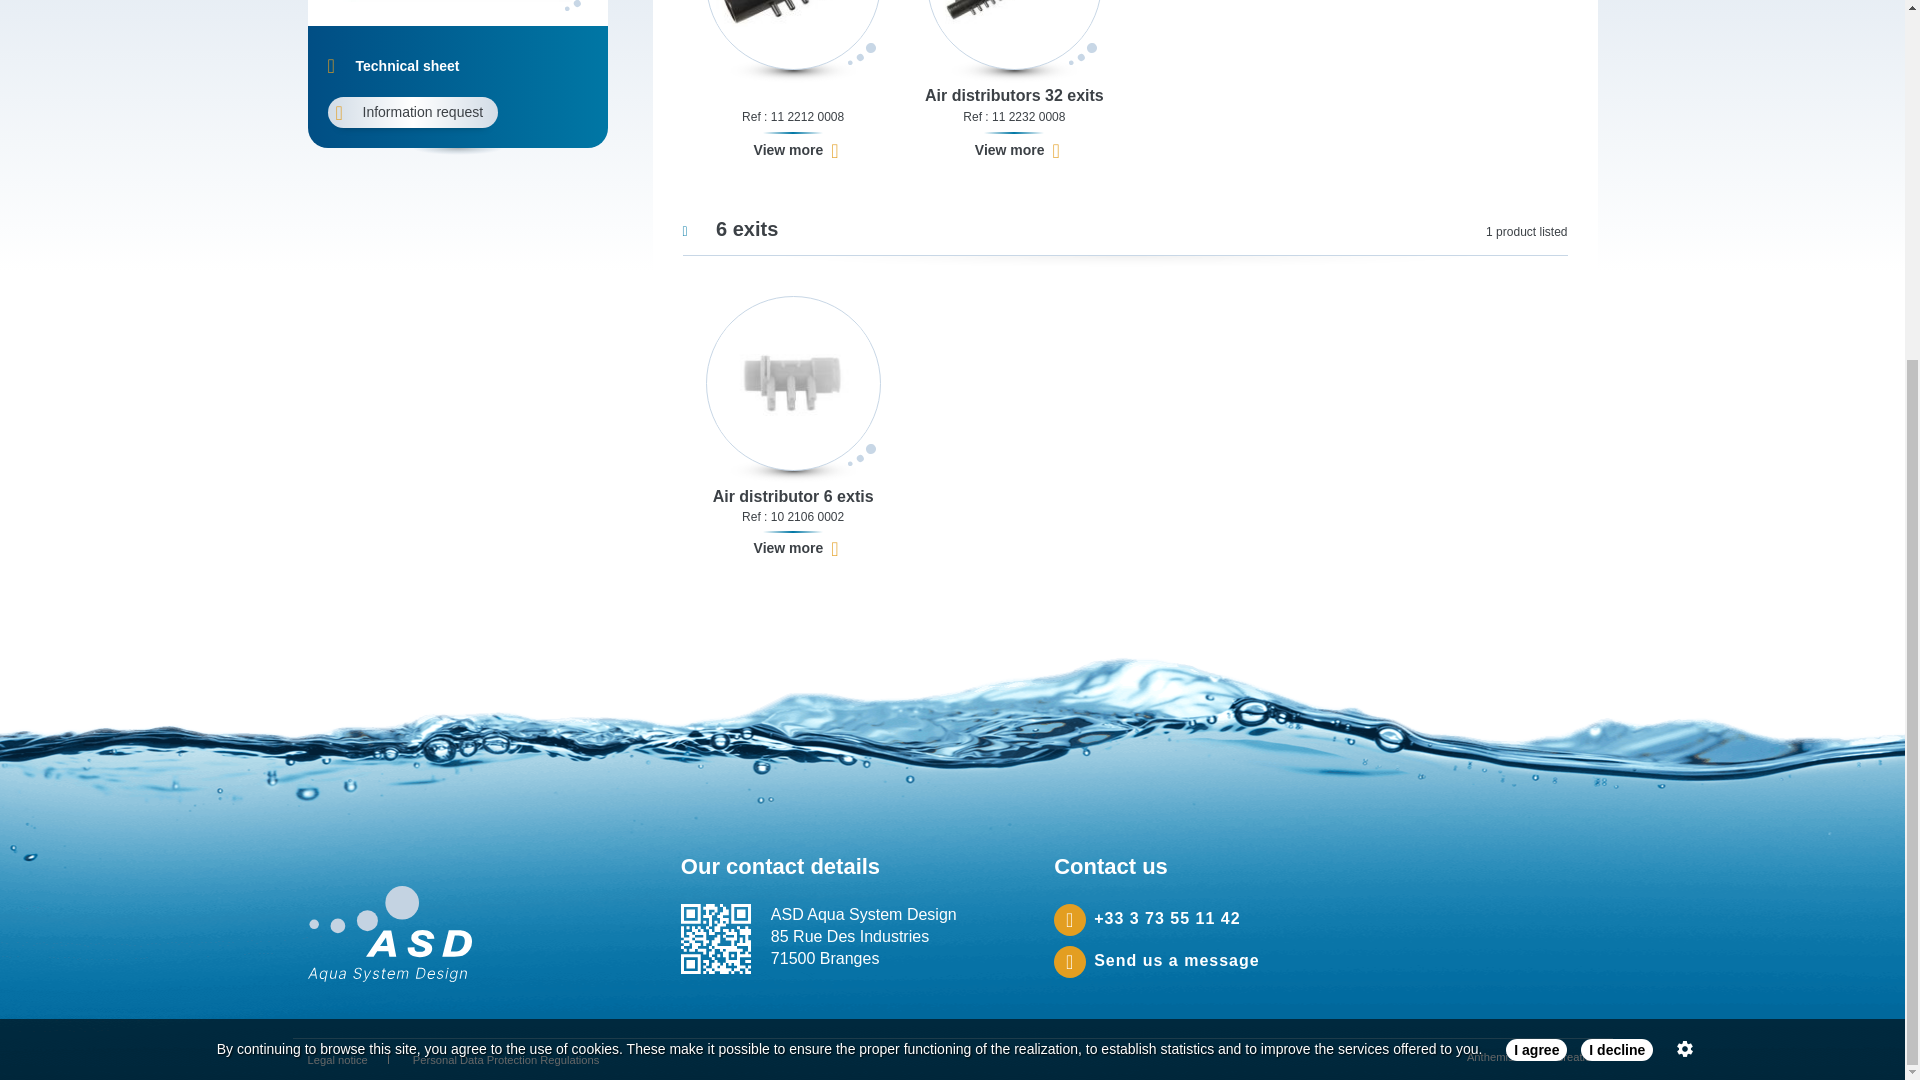 Image resolution: width=1920 pixels, height=1080 pixels. Describe the element at coordinates (792, 496) in the screenshot. I see `Air distributor 6 extis` at that location.